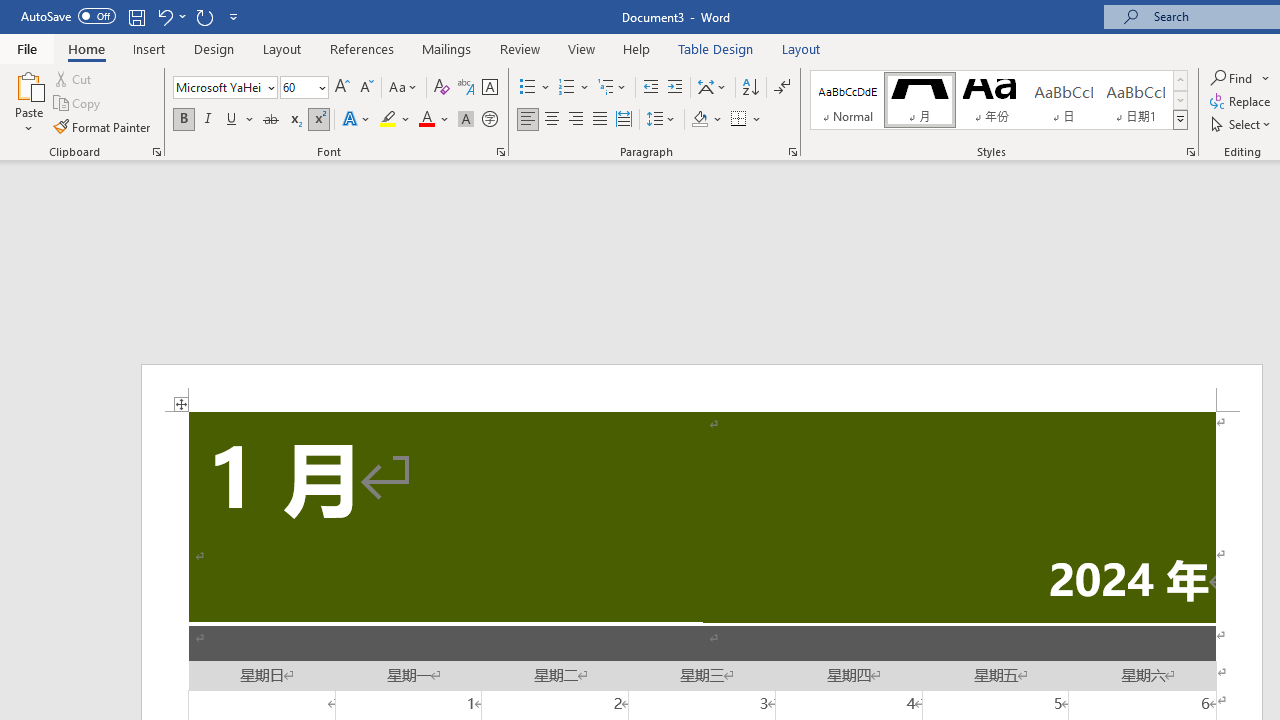 Image resolution: width=1280 pixels, height=720 pixels. I want to click on Font, so click(218, 87).